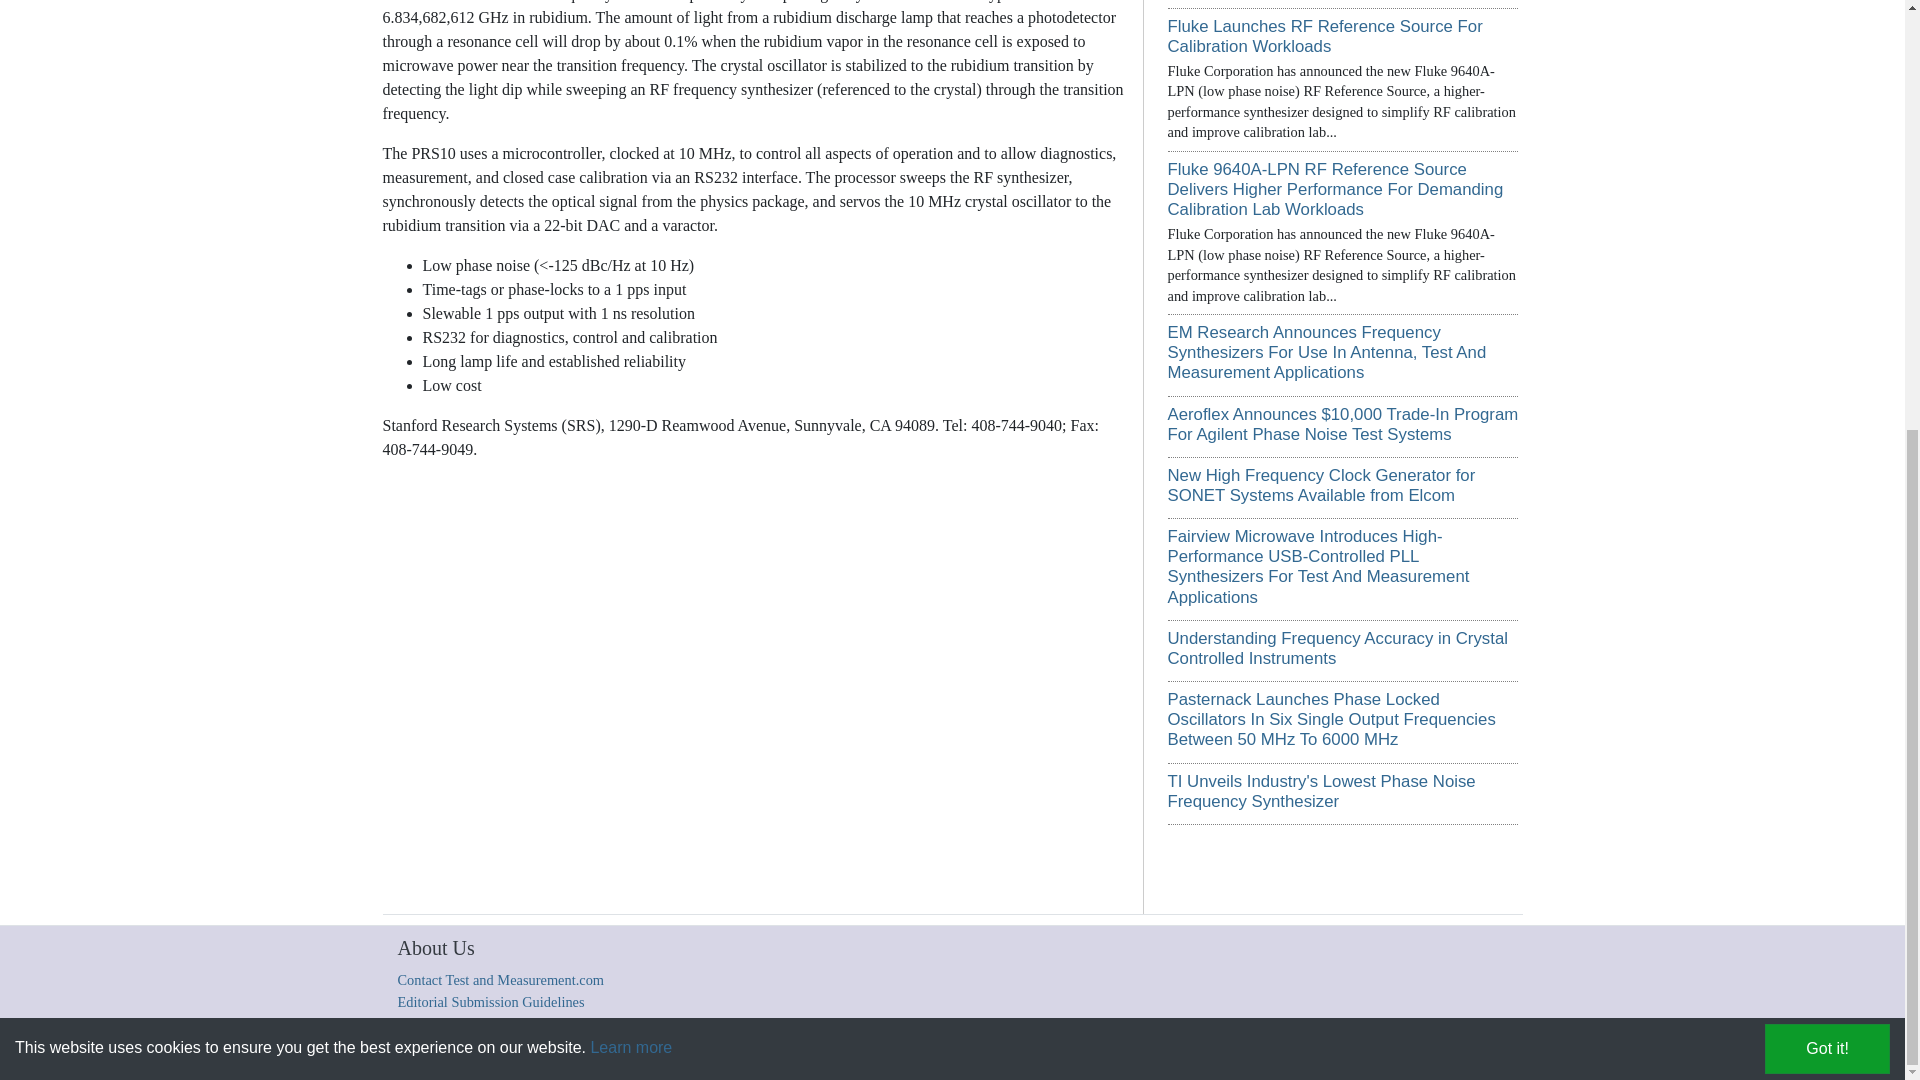  Describe the element at coordinates (1132, 1053) in the screenshot. I see `Subscriber Request Form` at that location.